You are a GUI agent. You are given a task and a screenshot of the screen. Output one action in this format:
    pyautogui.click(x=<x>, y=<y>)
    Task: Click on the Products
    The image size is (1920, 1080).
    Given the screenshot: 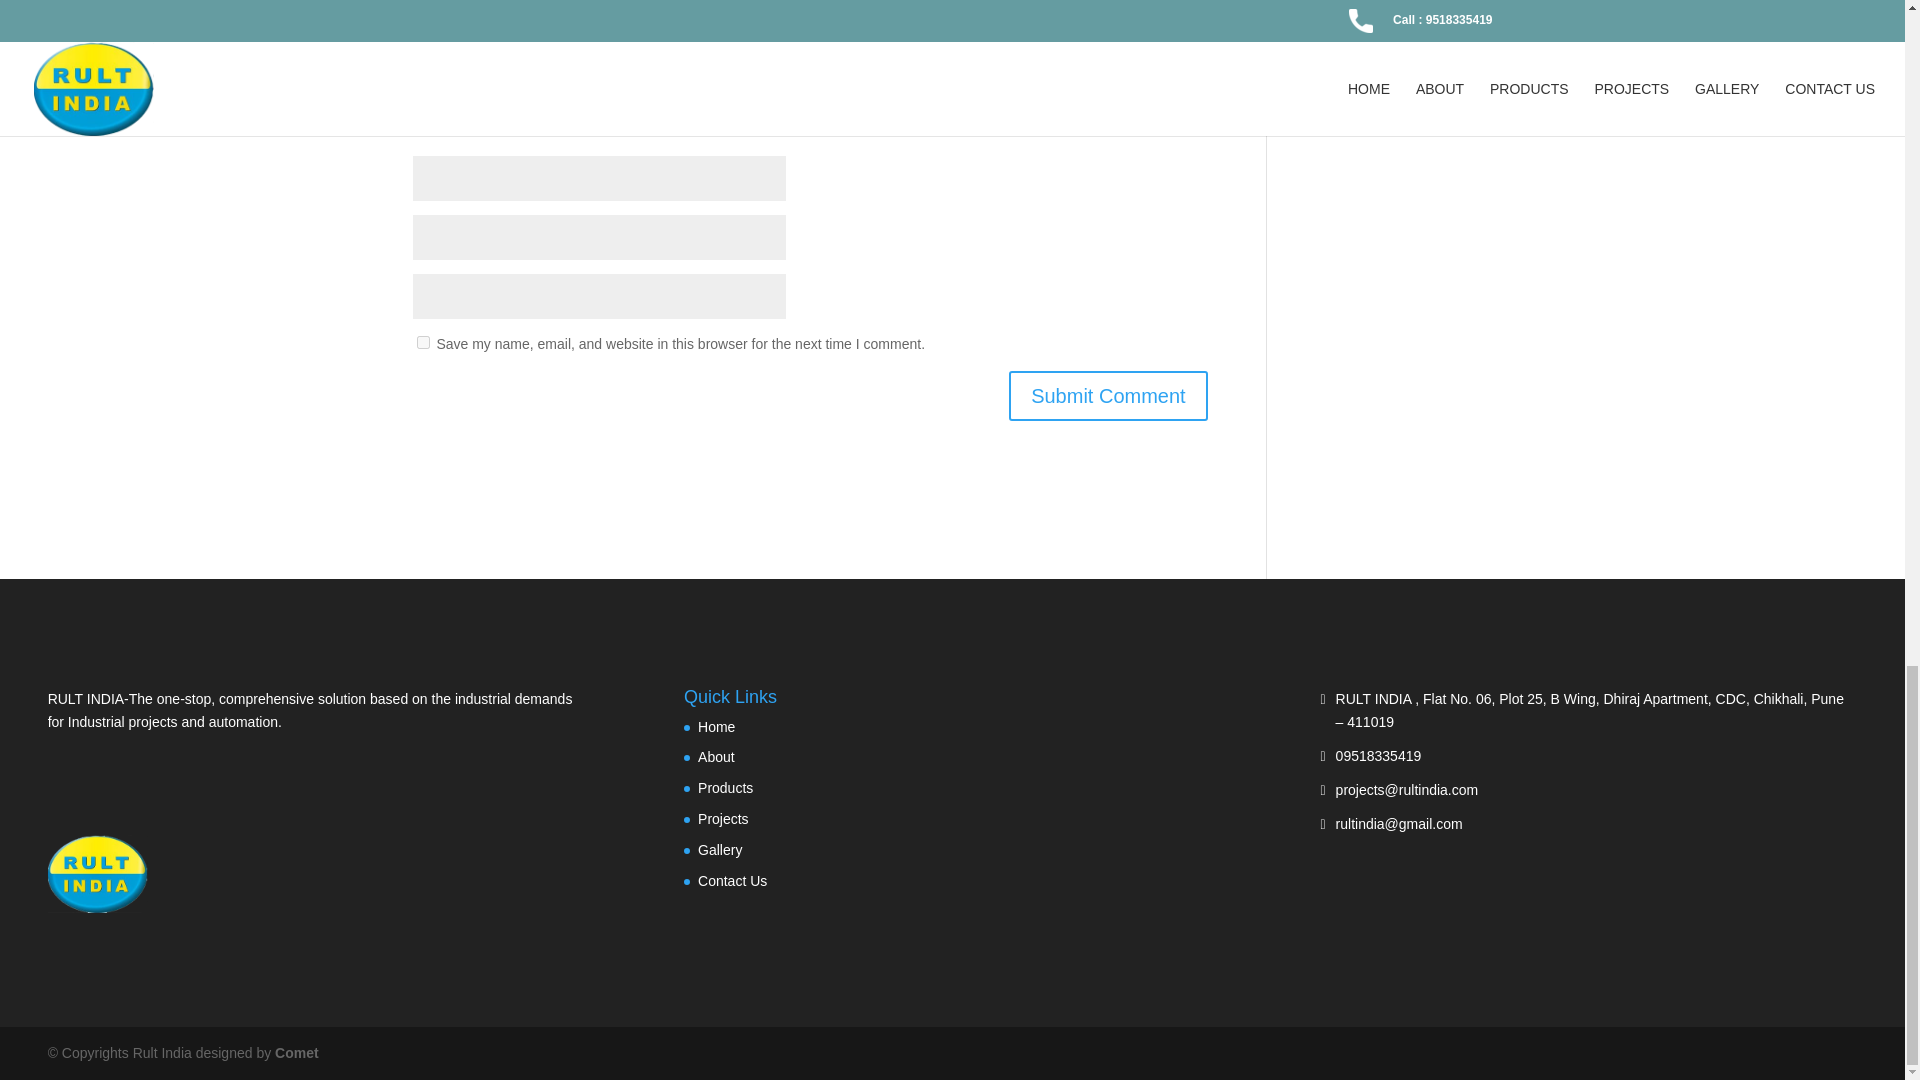 What is the action you would take?
    pyautogui.click(x=725, y=787)
    